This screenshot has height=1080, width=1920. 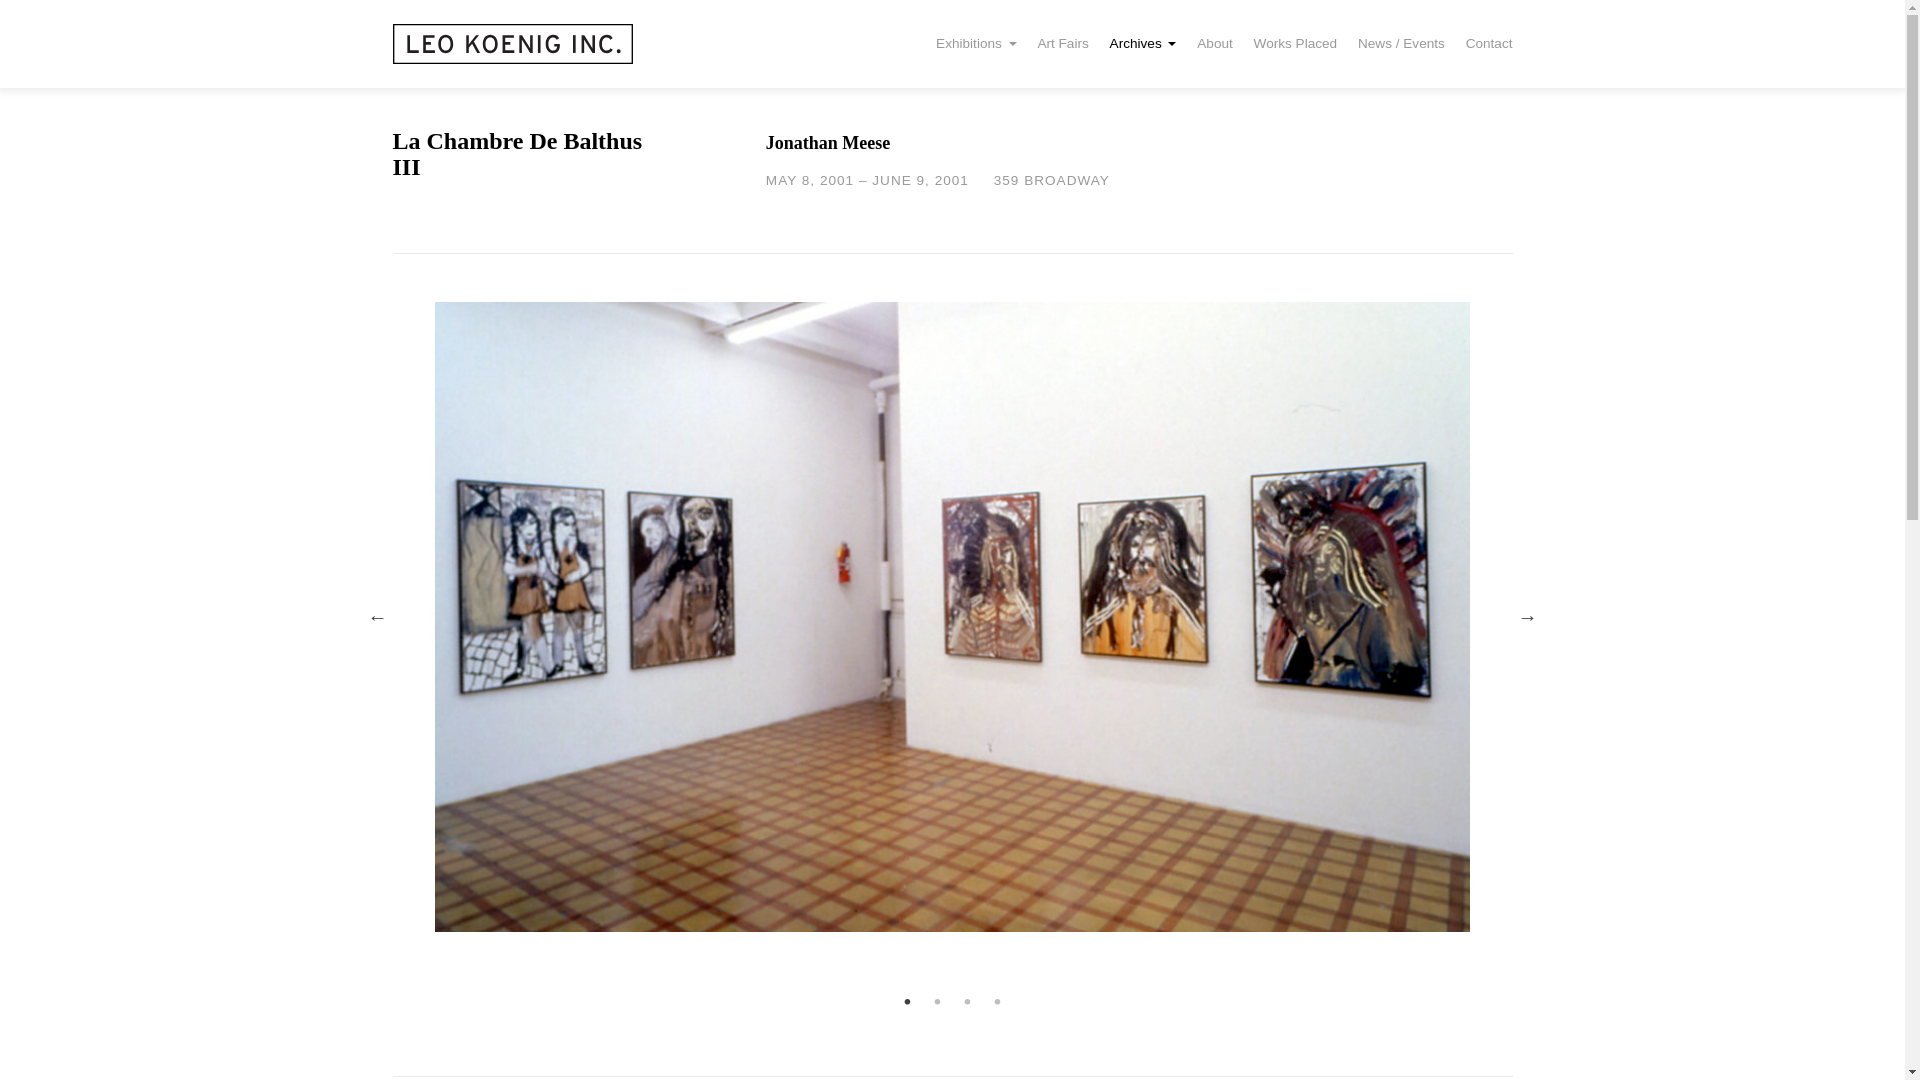 I want to click on About, so click(x=1214, y=43).